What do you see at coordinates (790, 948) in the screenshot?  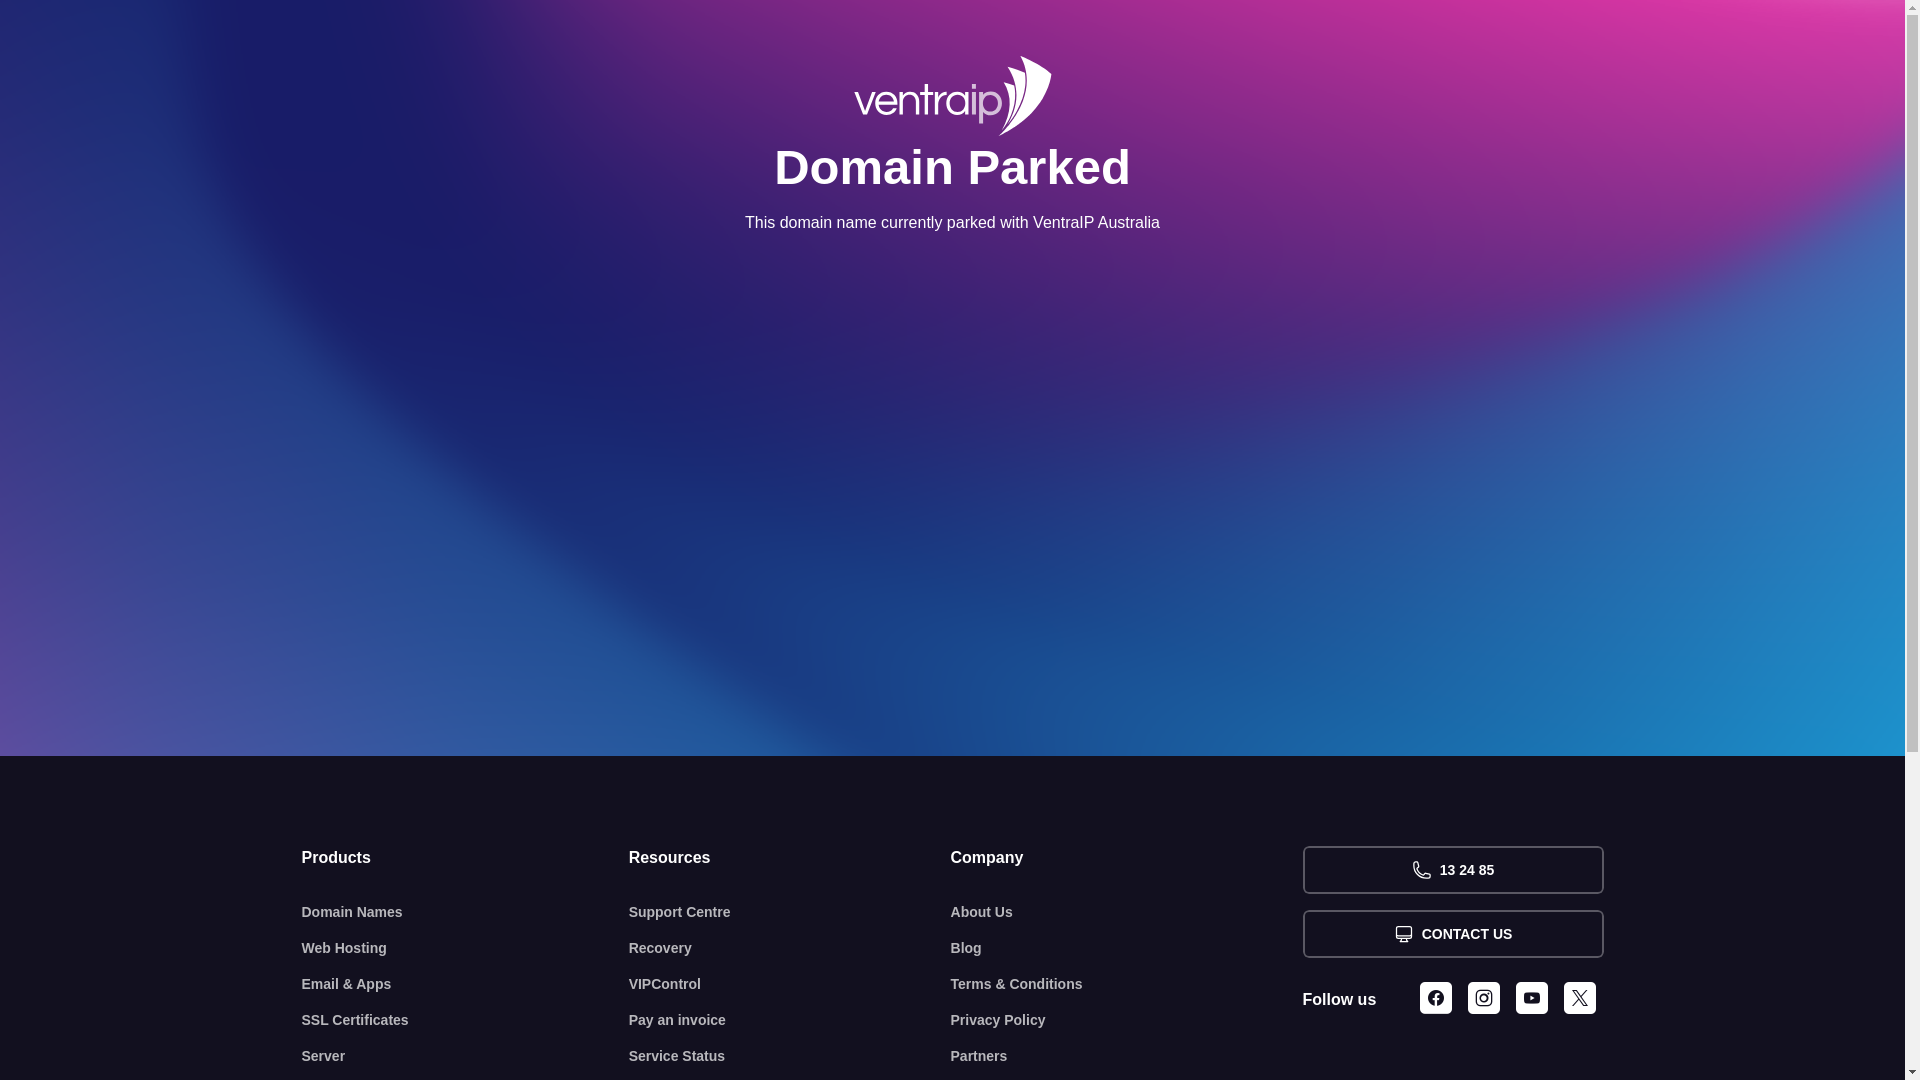 I see `Recovery` at bounding box center [790, 948].